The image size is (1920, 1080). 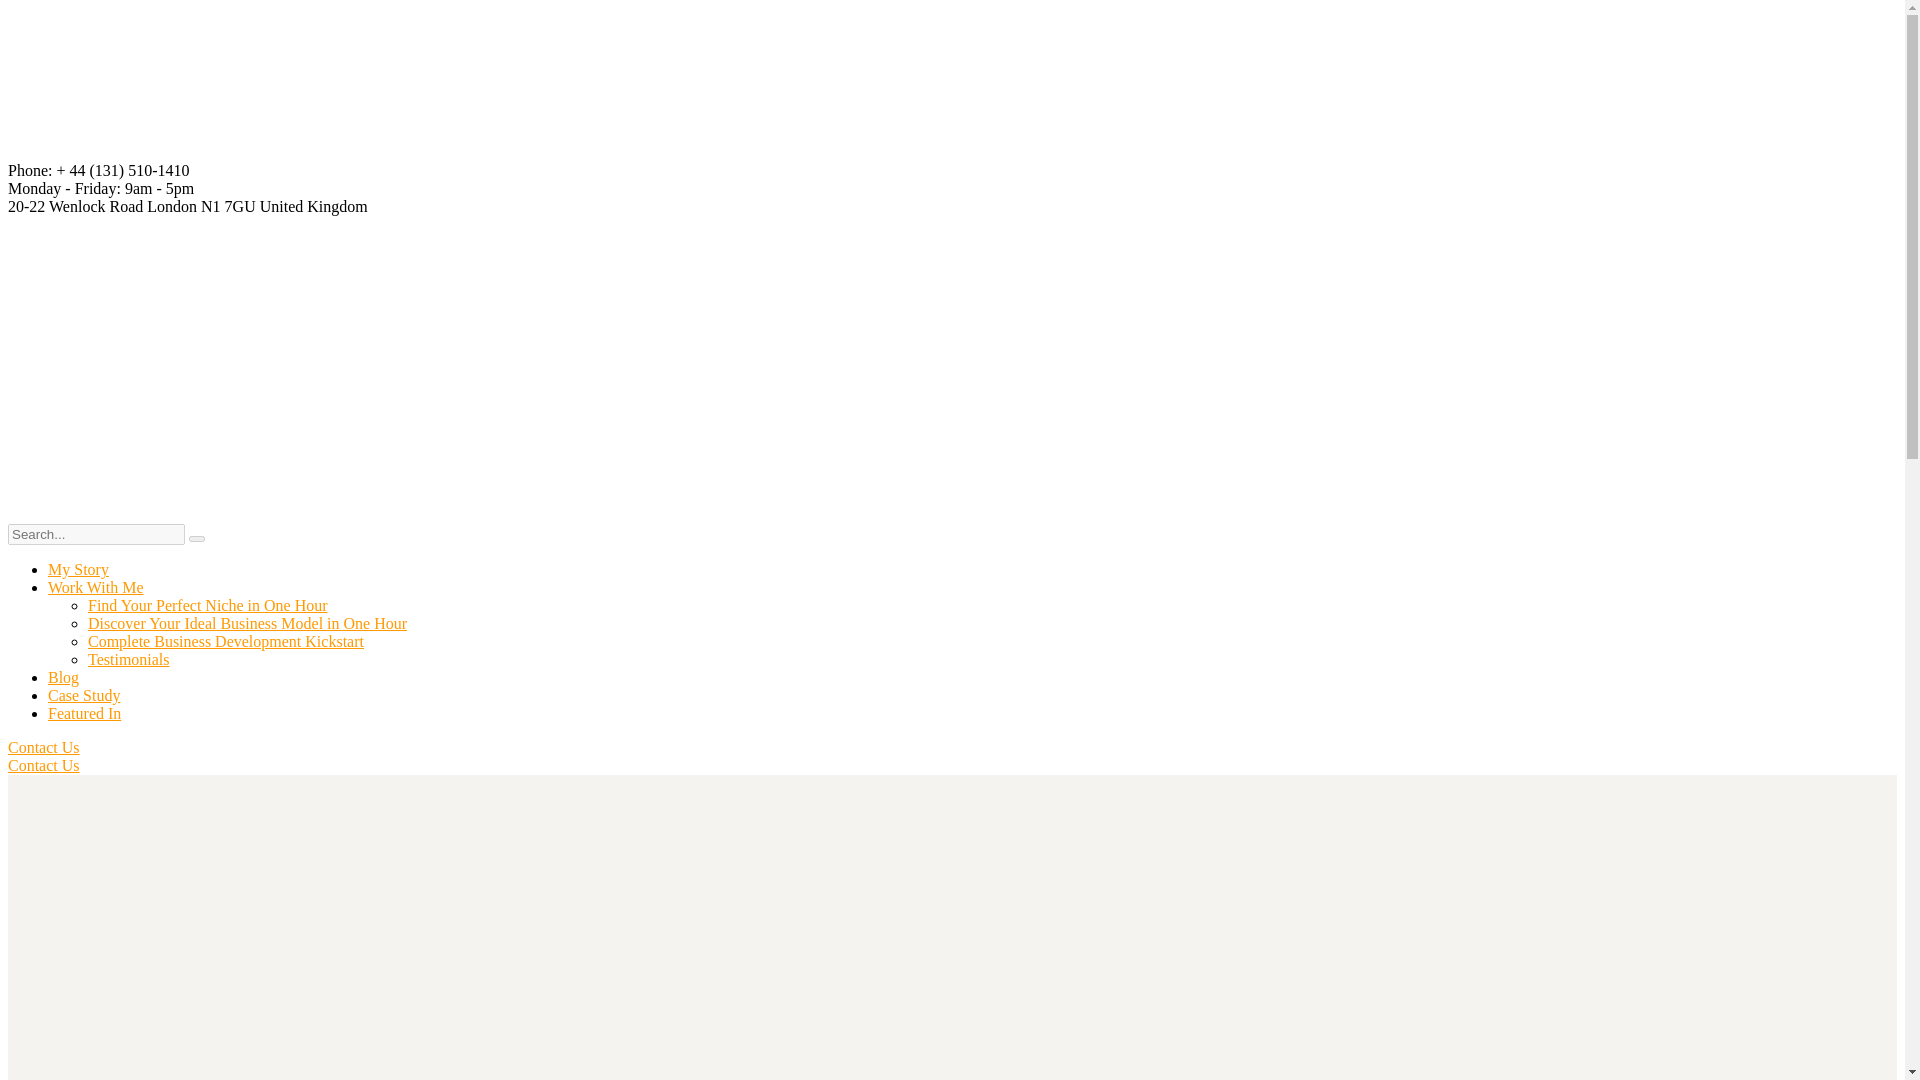 What do you see at coordinates (157, 360) in the screenshot?
I see `Miha Matlievski - Fail Coach` at bounding box center [157, 360].